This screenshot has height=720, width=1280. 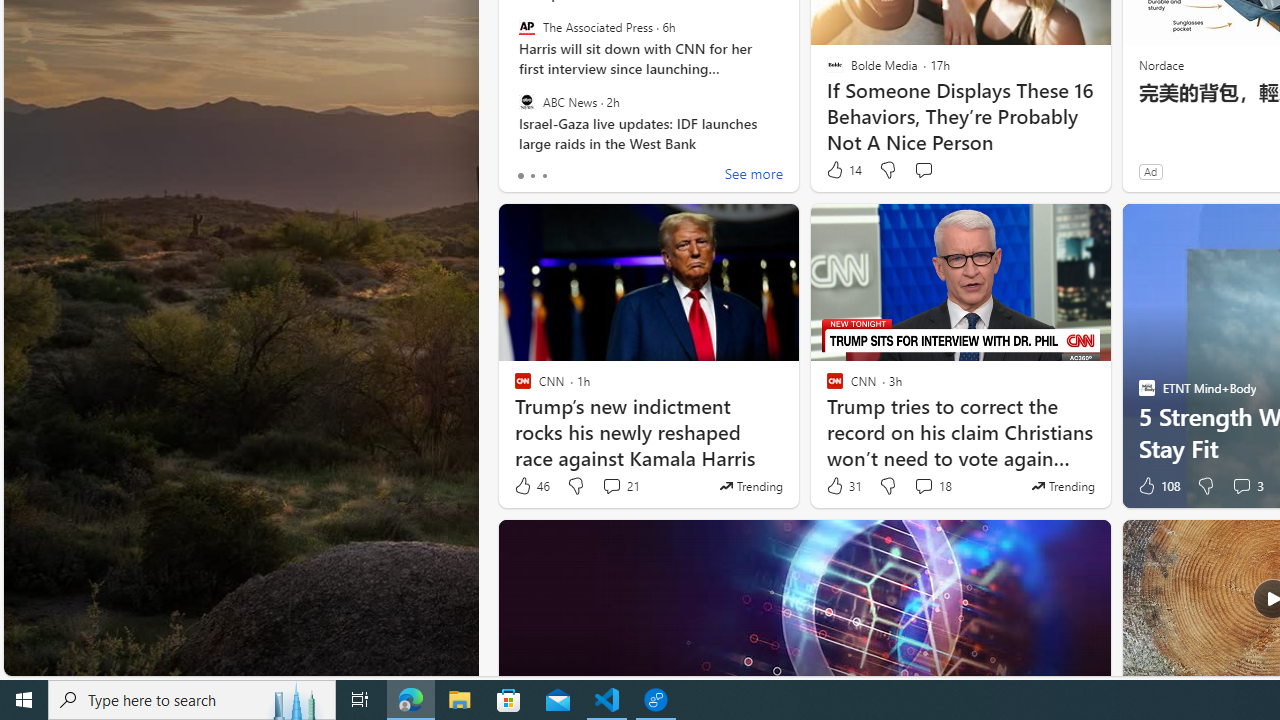 What do you see at coordinates (843, 486) in the screenshot?
I see `31 Like` at bounding box center [843, 486].